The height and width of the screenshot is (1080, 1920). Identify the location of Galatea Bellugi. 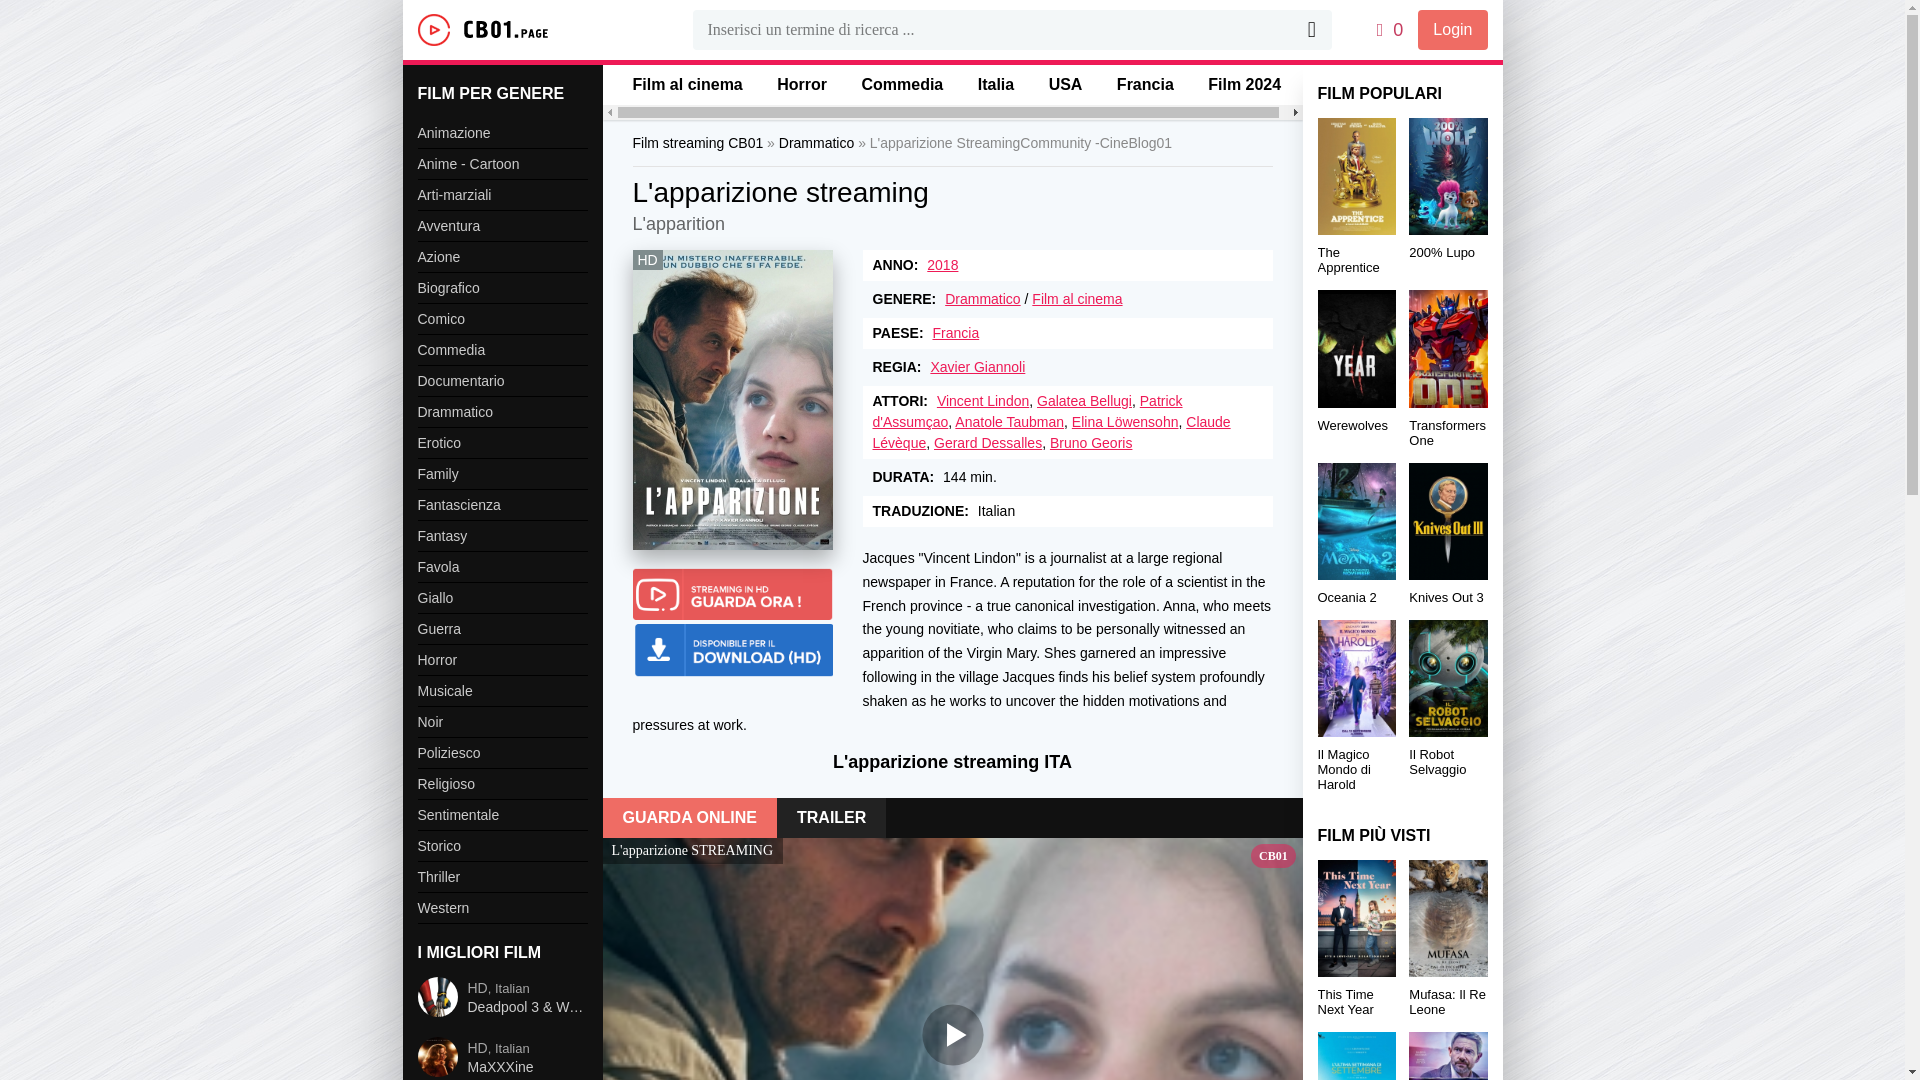
(1084, 401).